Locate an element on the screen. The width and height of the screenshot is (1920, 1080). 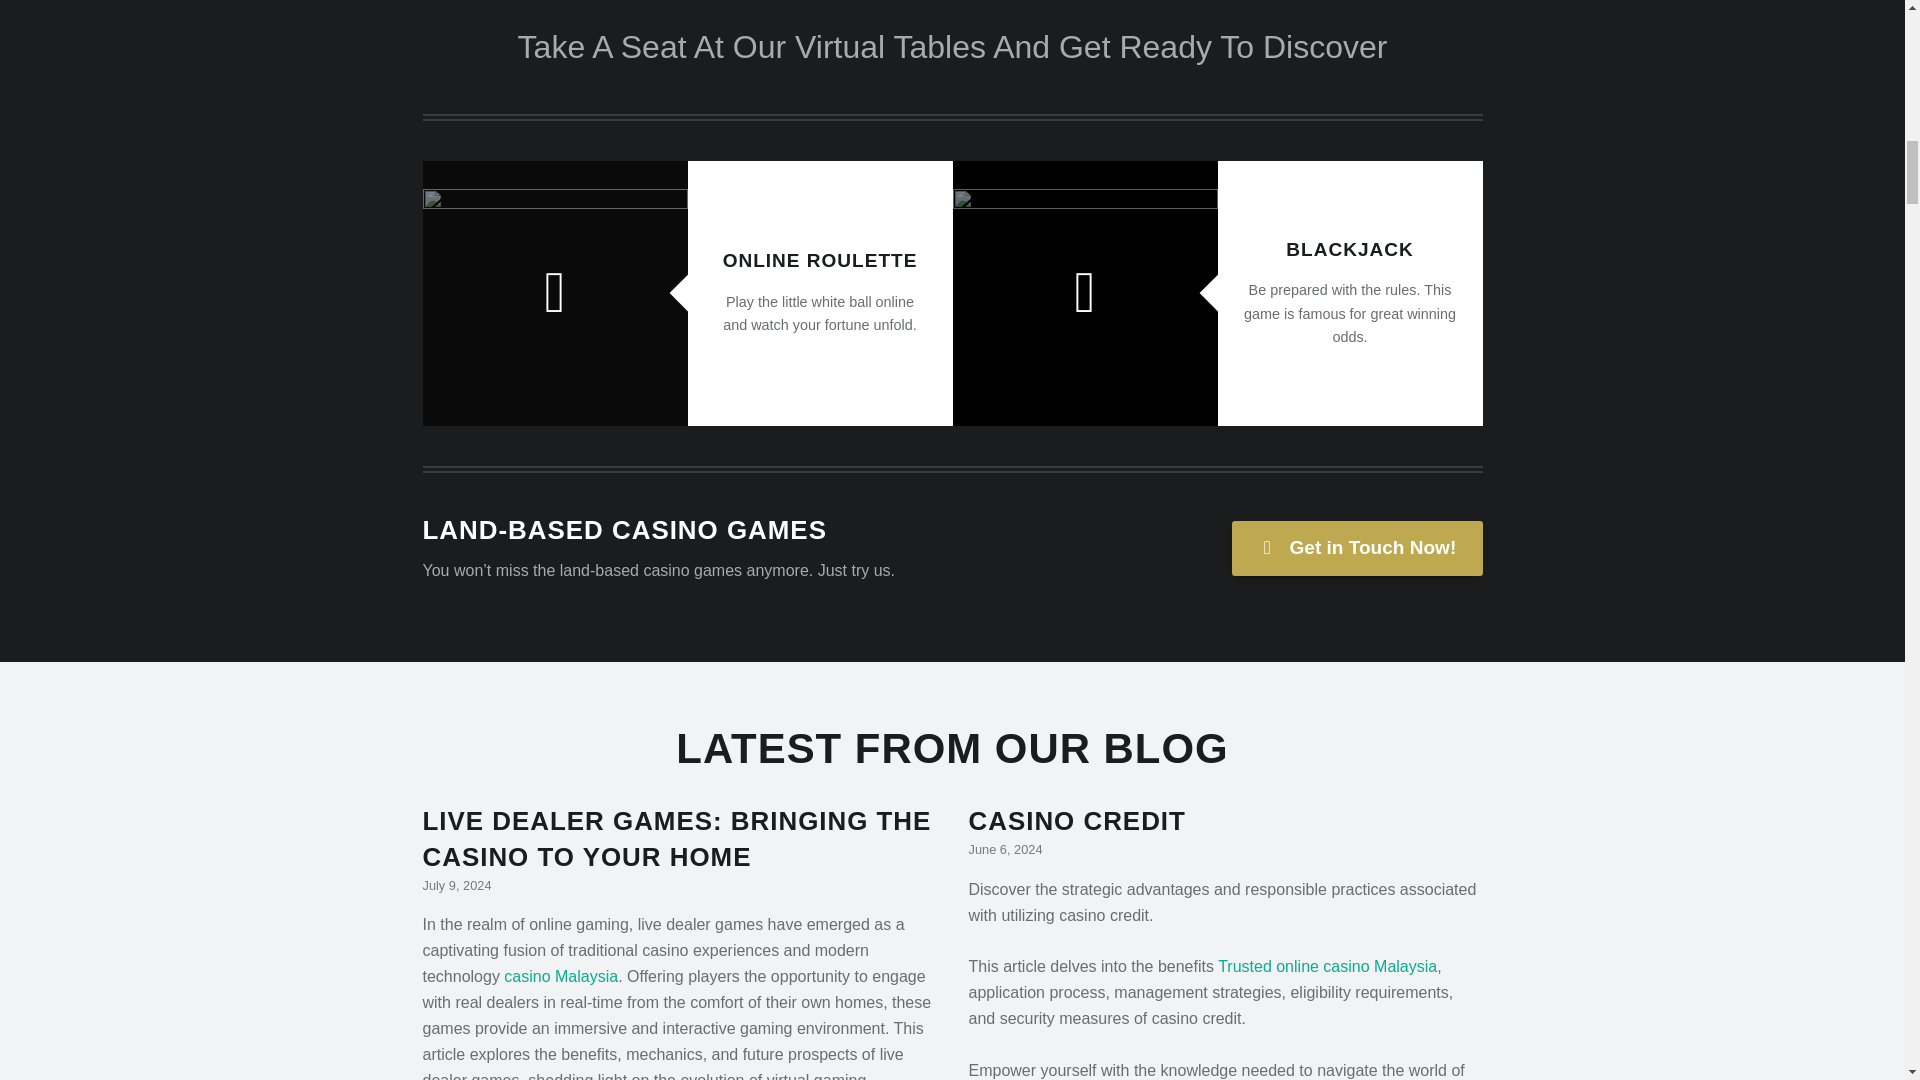
pexels-kendall-hoopes-1796794 is located at coordinates (1084, 292).